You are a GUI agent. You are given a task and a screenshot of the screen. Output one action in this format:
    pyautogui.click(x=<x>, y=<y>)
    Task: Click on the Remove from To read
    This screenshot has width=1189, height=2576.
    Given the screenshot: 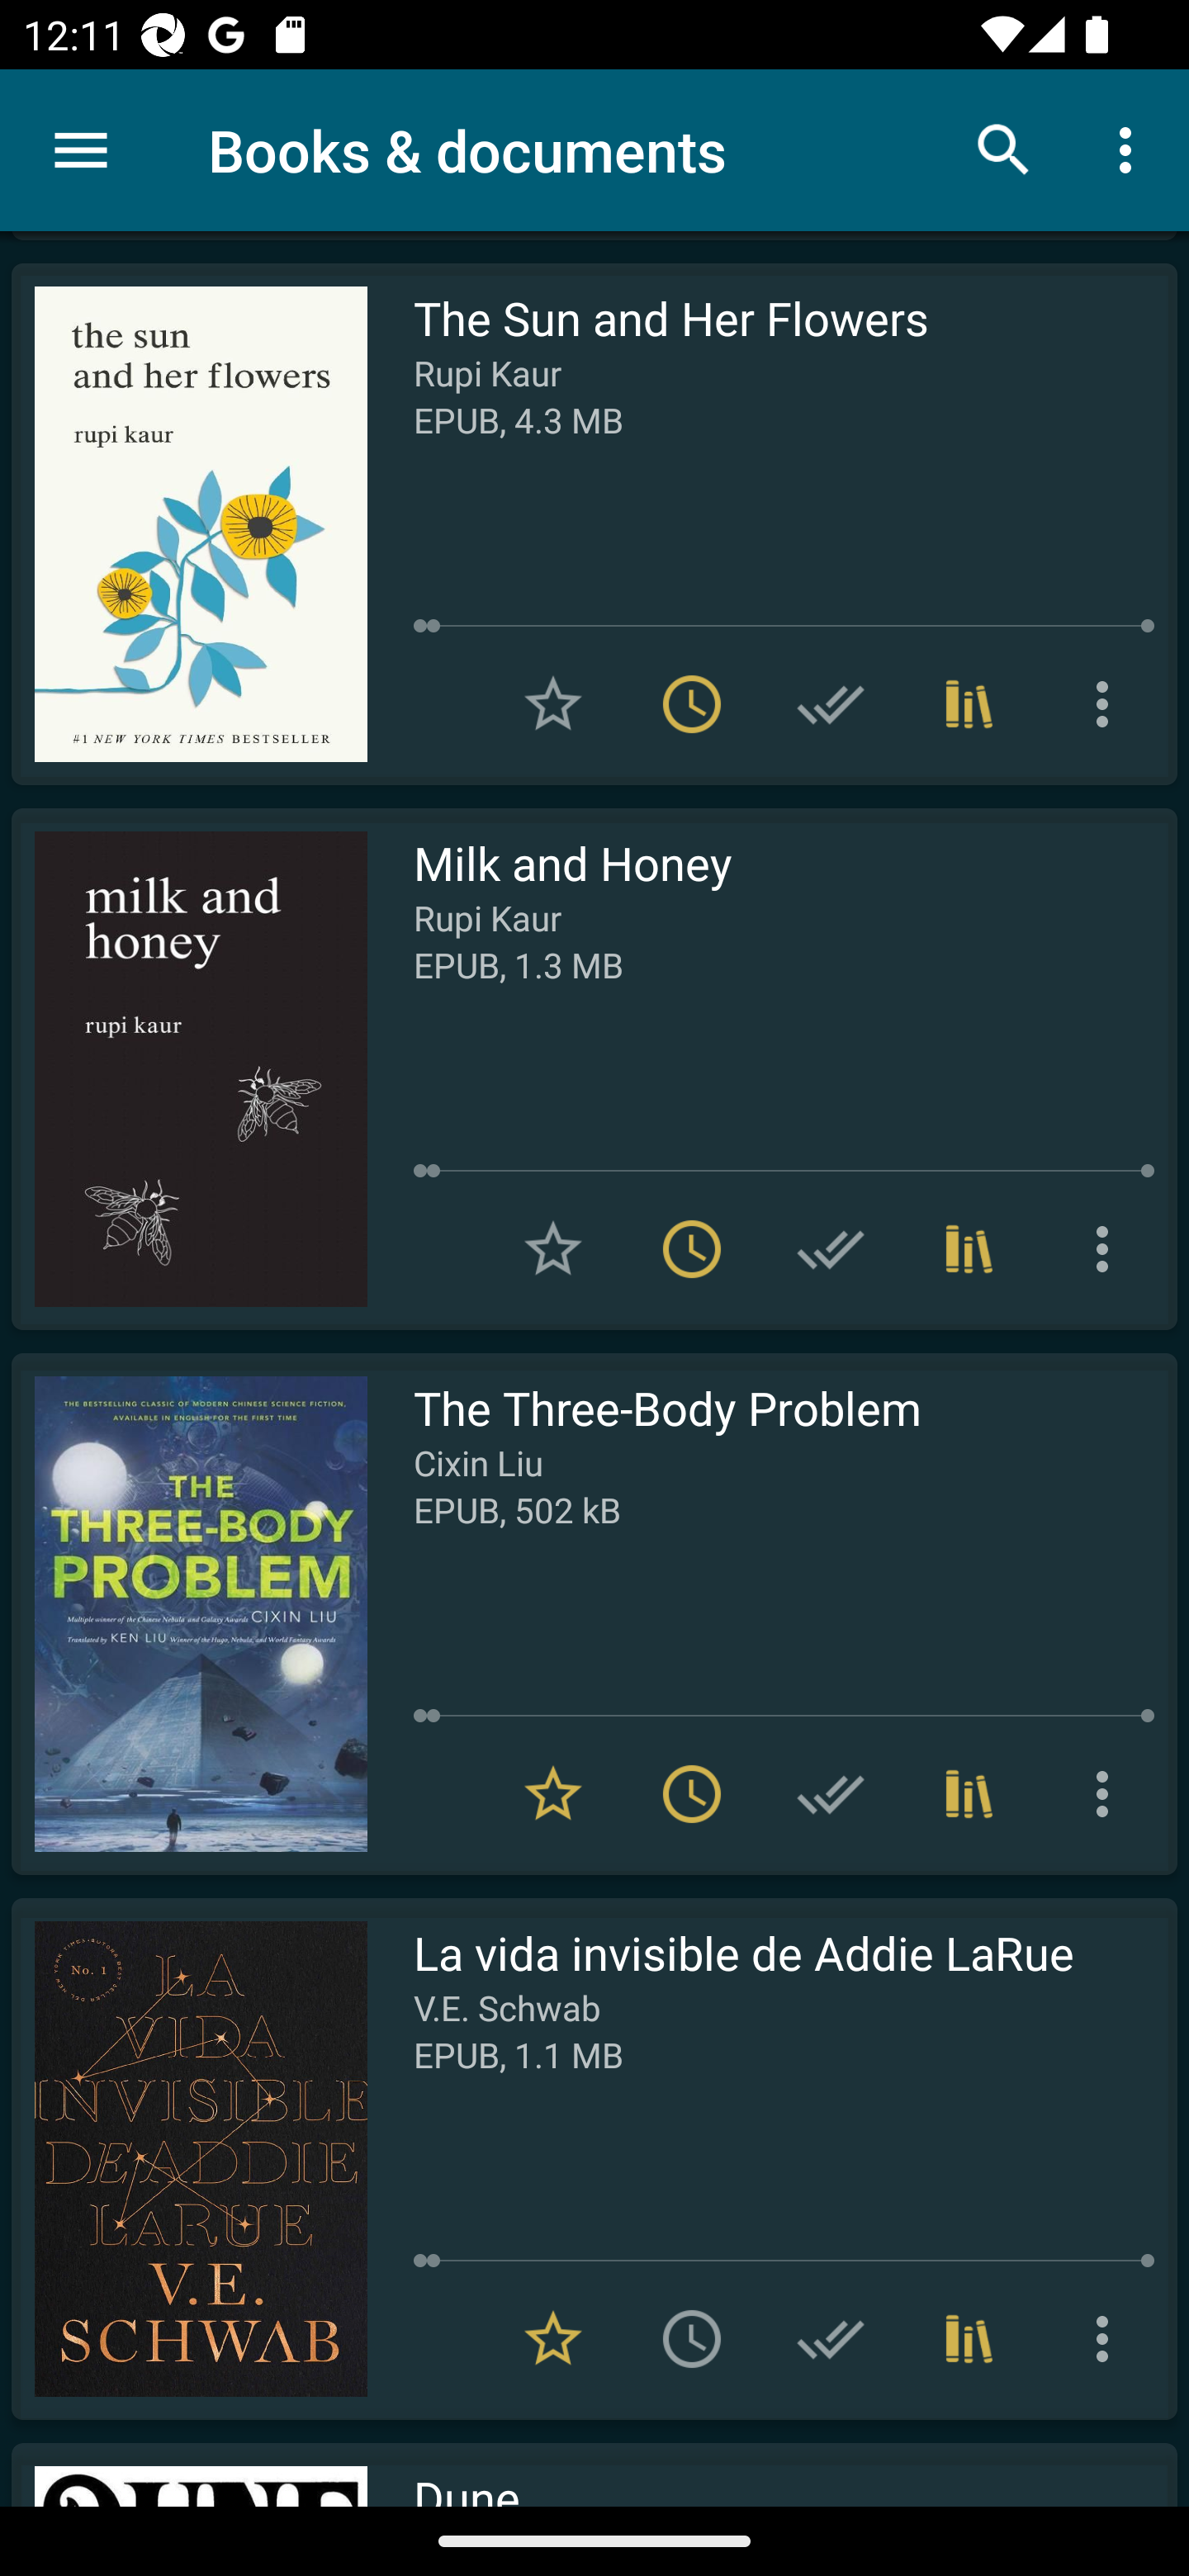 What is the action you would take?
    pyautogui.click(x=692, y=1248)
    